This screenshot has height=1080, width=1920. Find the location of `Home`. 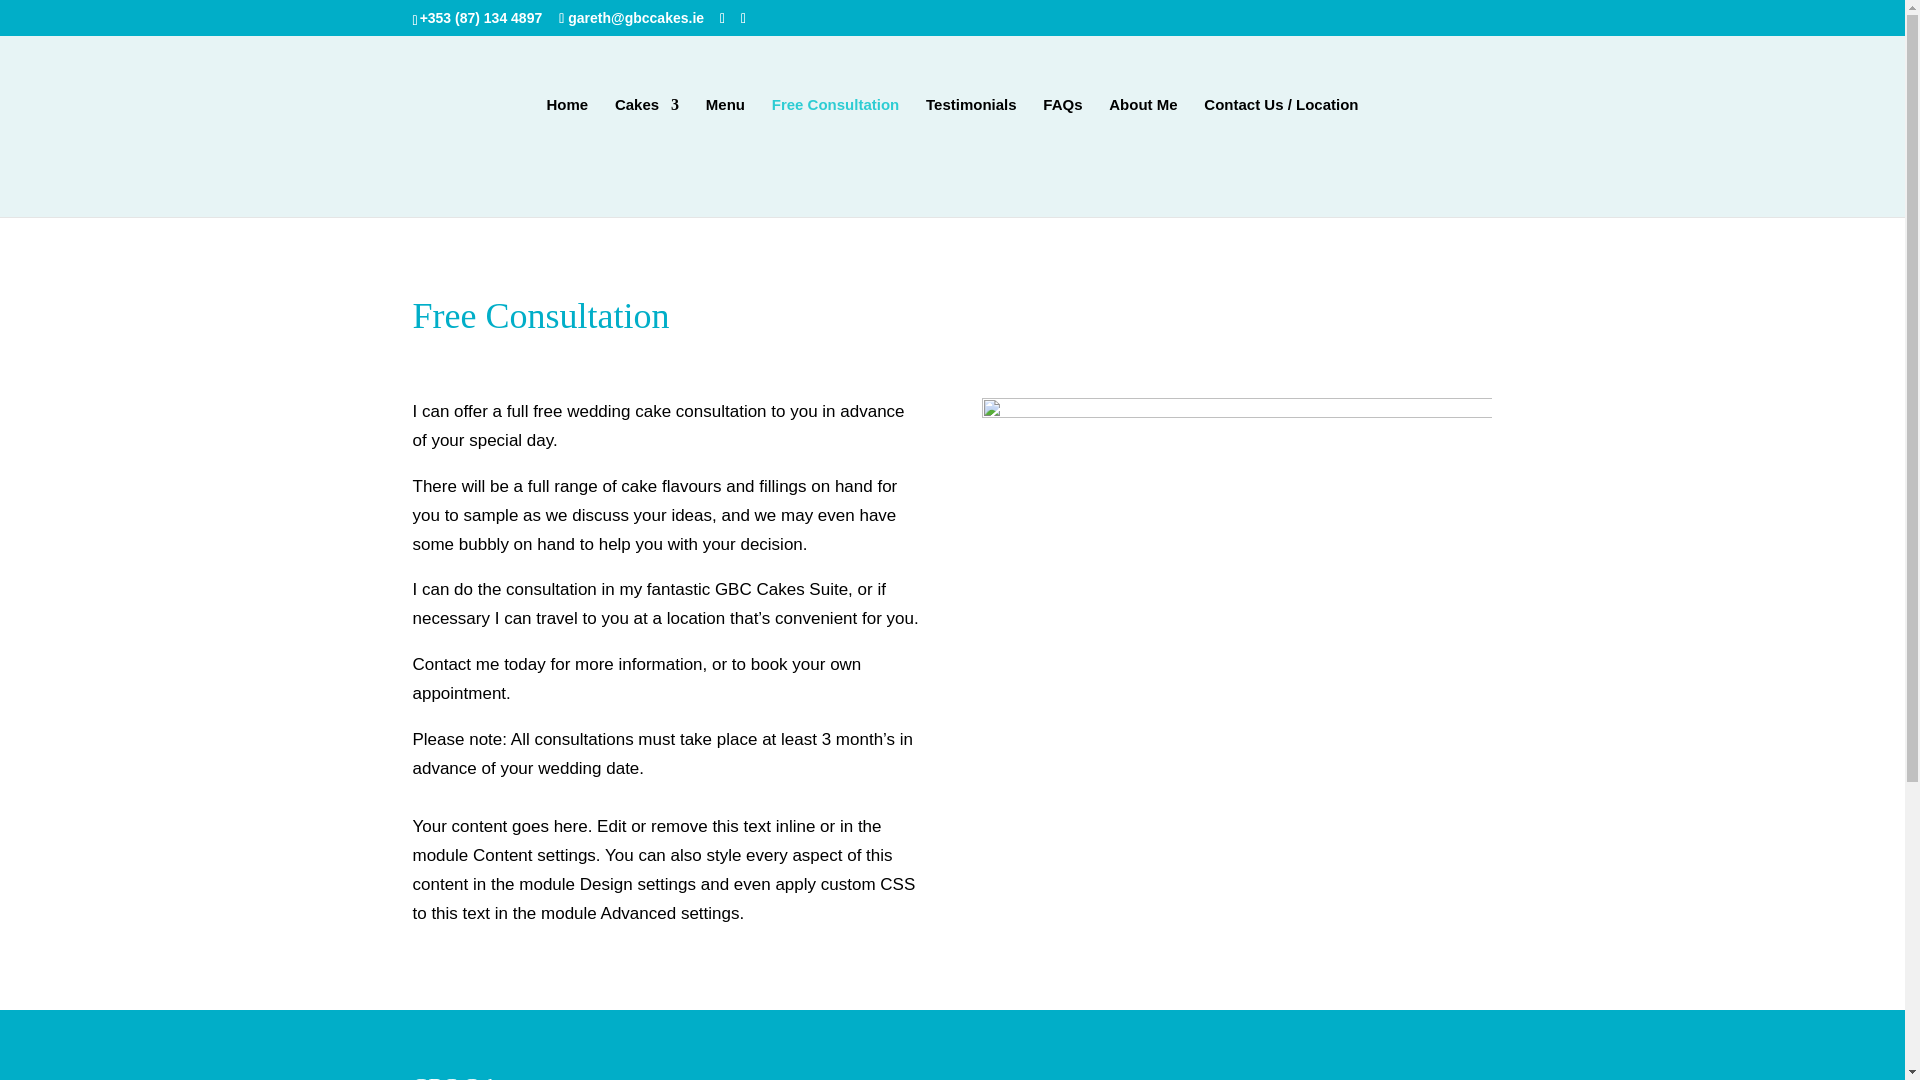

Home is located at coordinates (566, 158).